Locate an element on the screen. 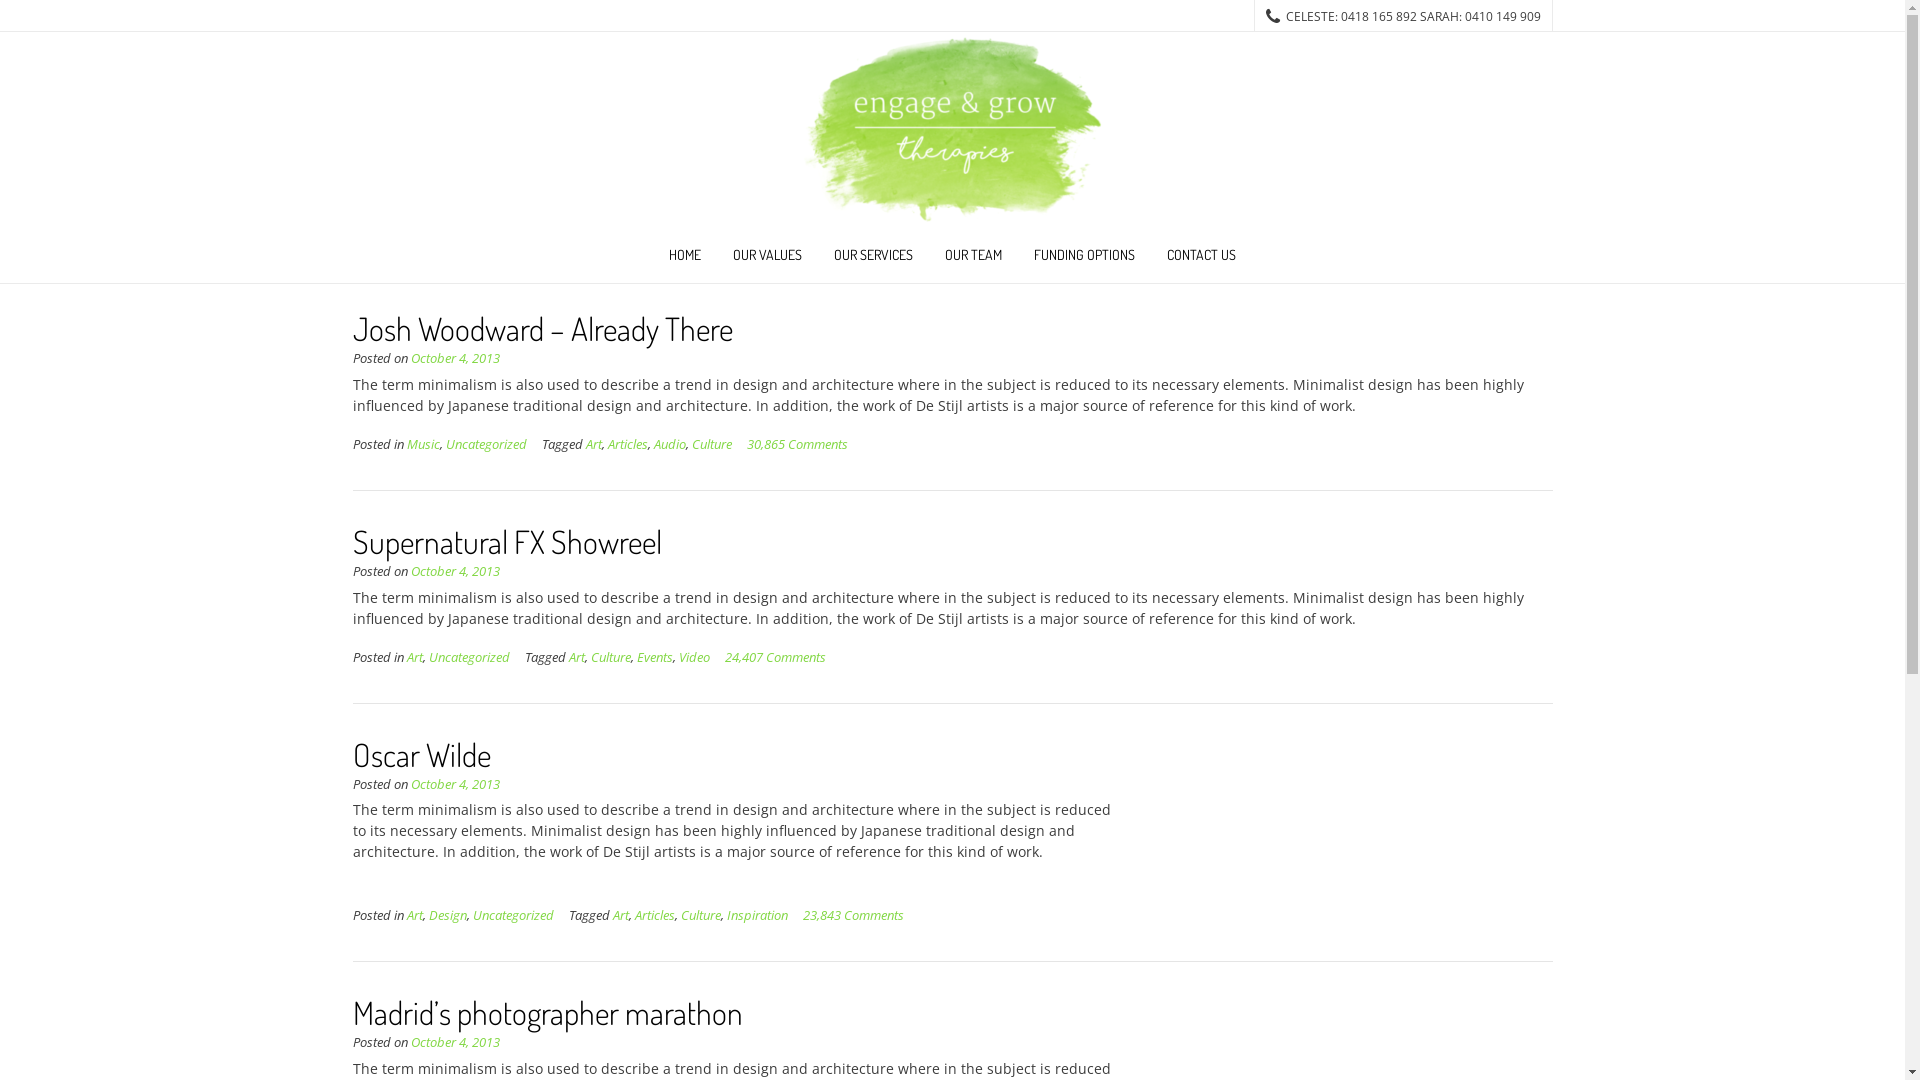  Art is located at coordinates (414, 916).